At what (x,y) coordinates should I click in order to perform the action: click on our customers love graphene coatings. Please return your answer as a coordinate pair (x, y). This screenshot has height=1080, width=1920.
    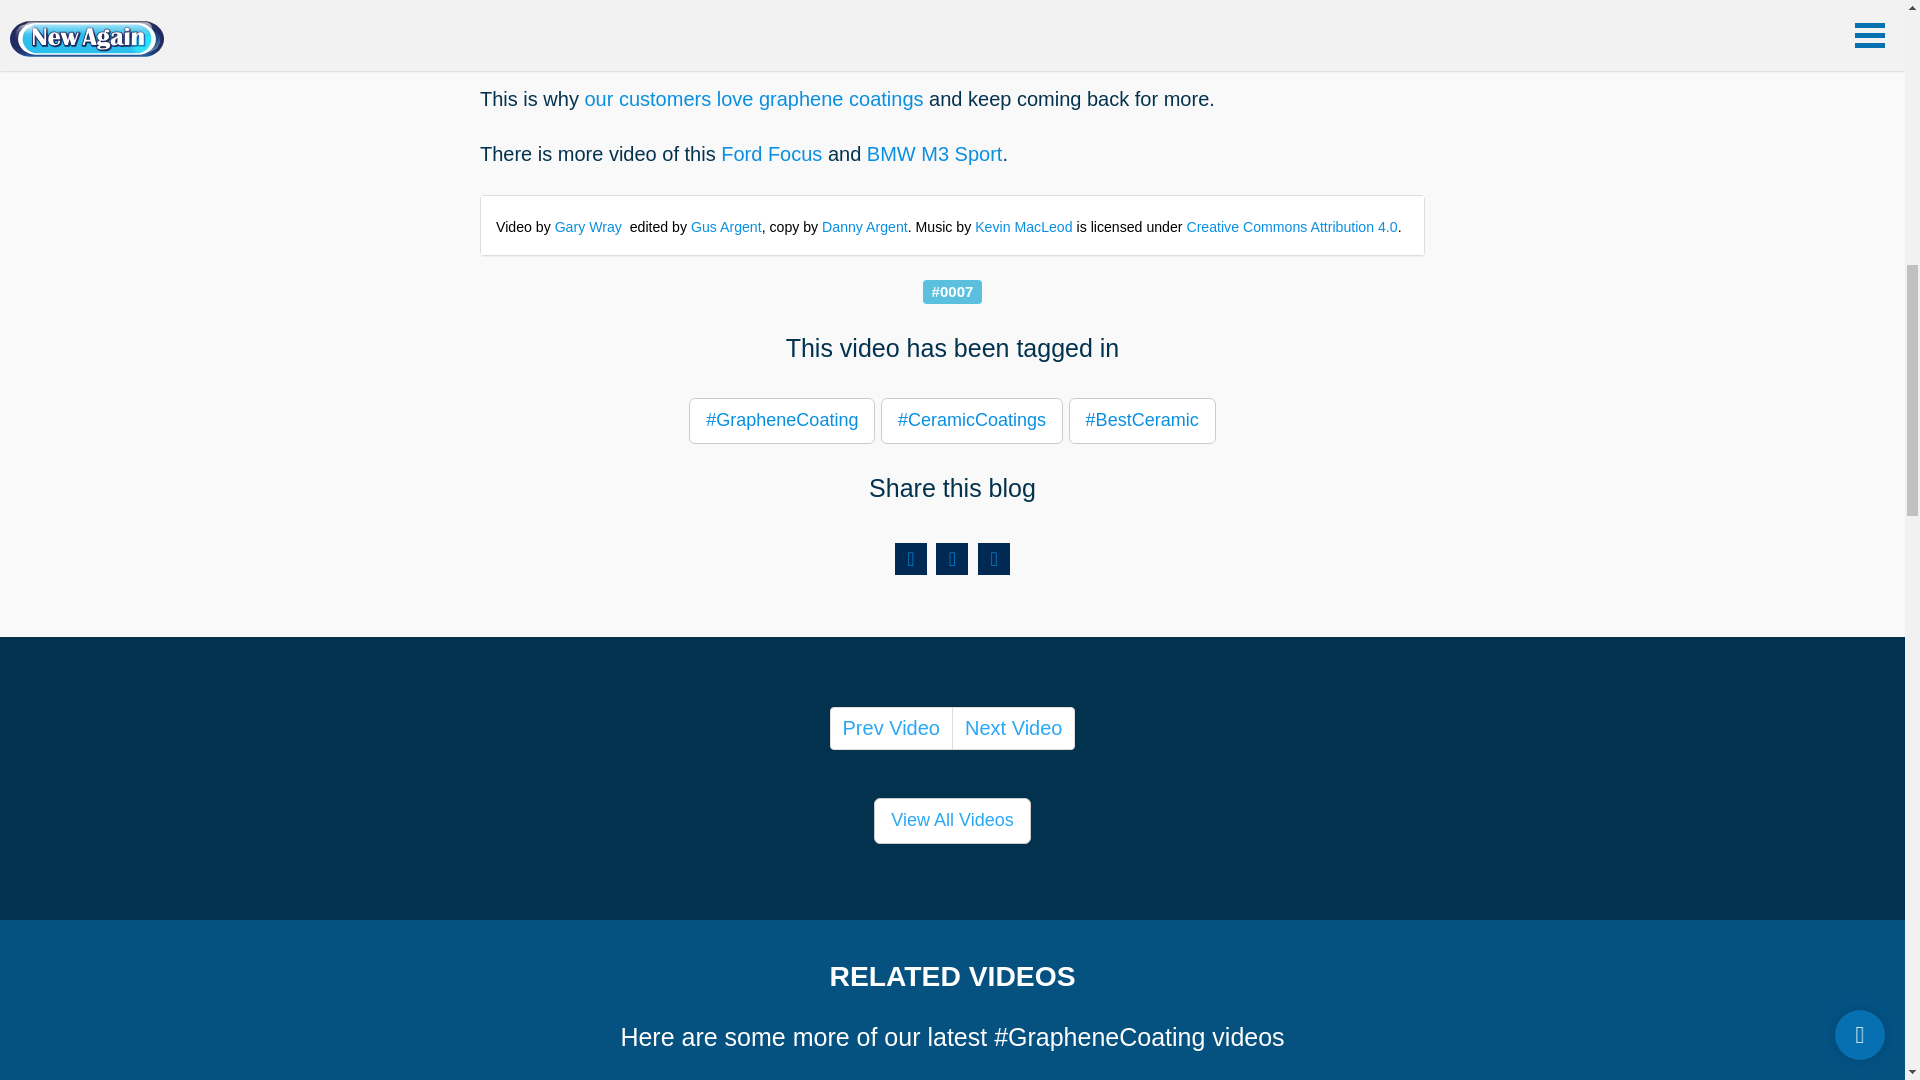
    Looking at the image, I should click on (753, 98).